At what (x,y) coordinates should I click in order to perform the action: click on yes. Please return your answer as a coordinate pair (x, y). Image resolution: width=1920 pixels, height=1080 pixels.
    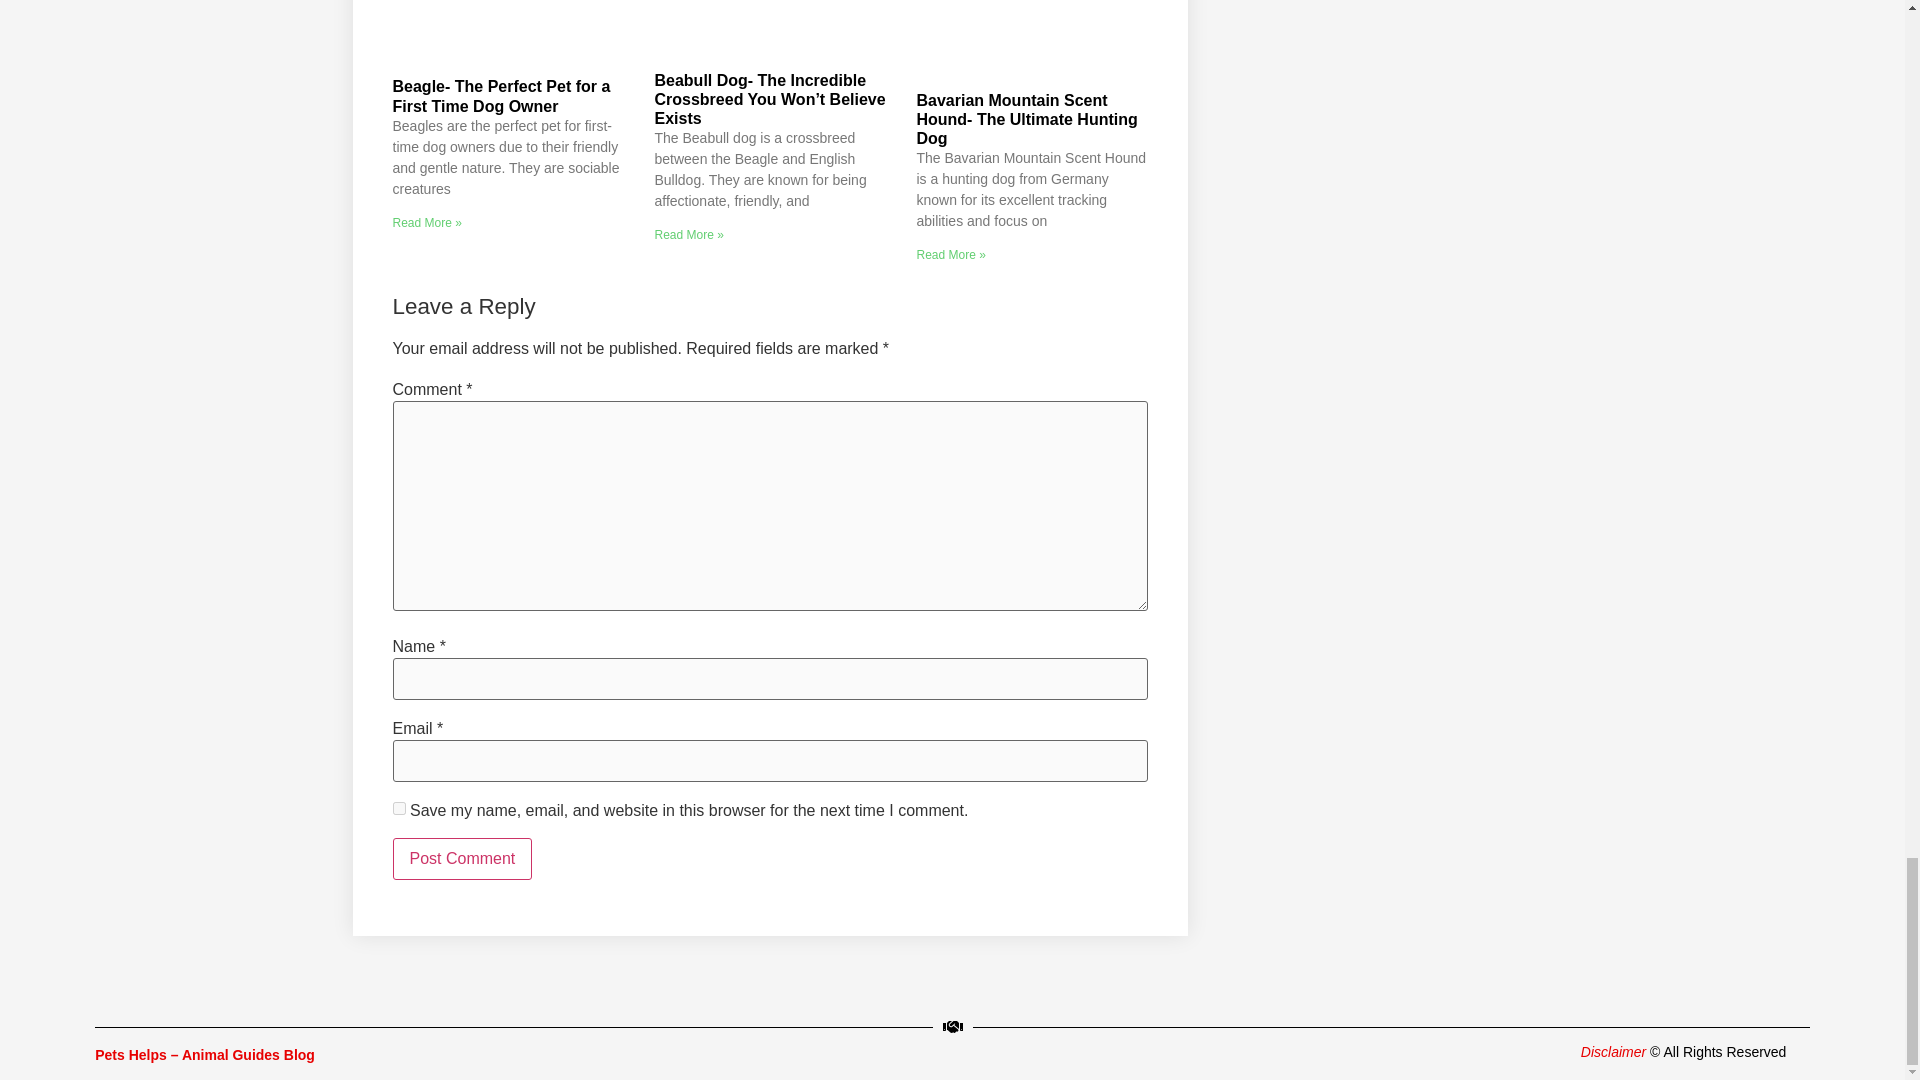
    Looking at the image, I should click on (398, 808).